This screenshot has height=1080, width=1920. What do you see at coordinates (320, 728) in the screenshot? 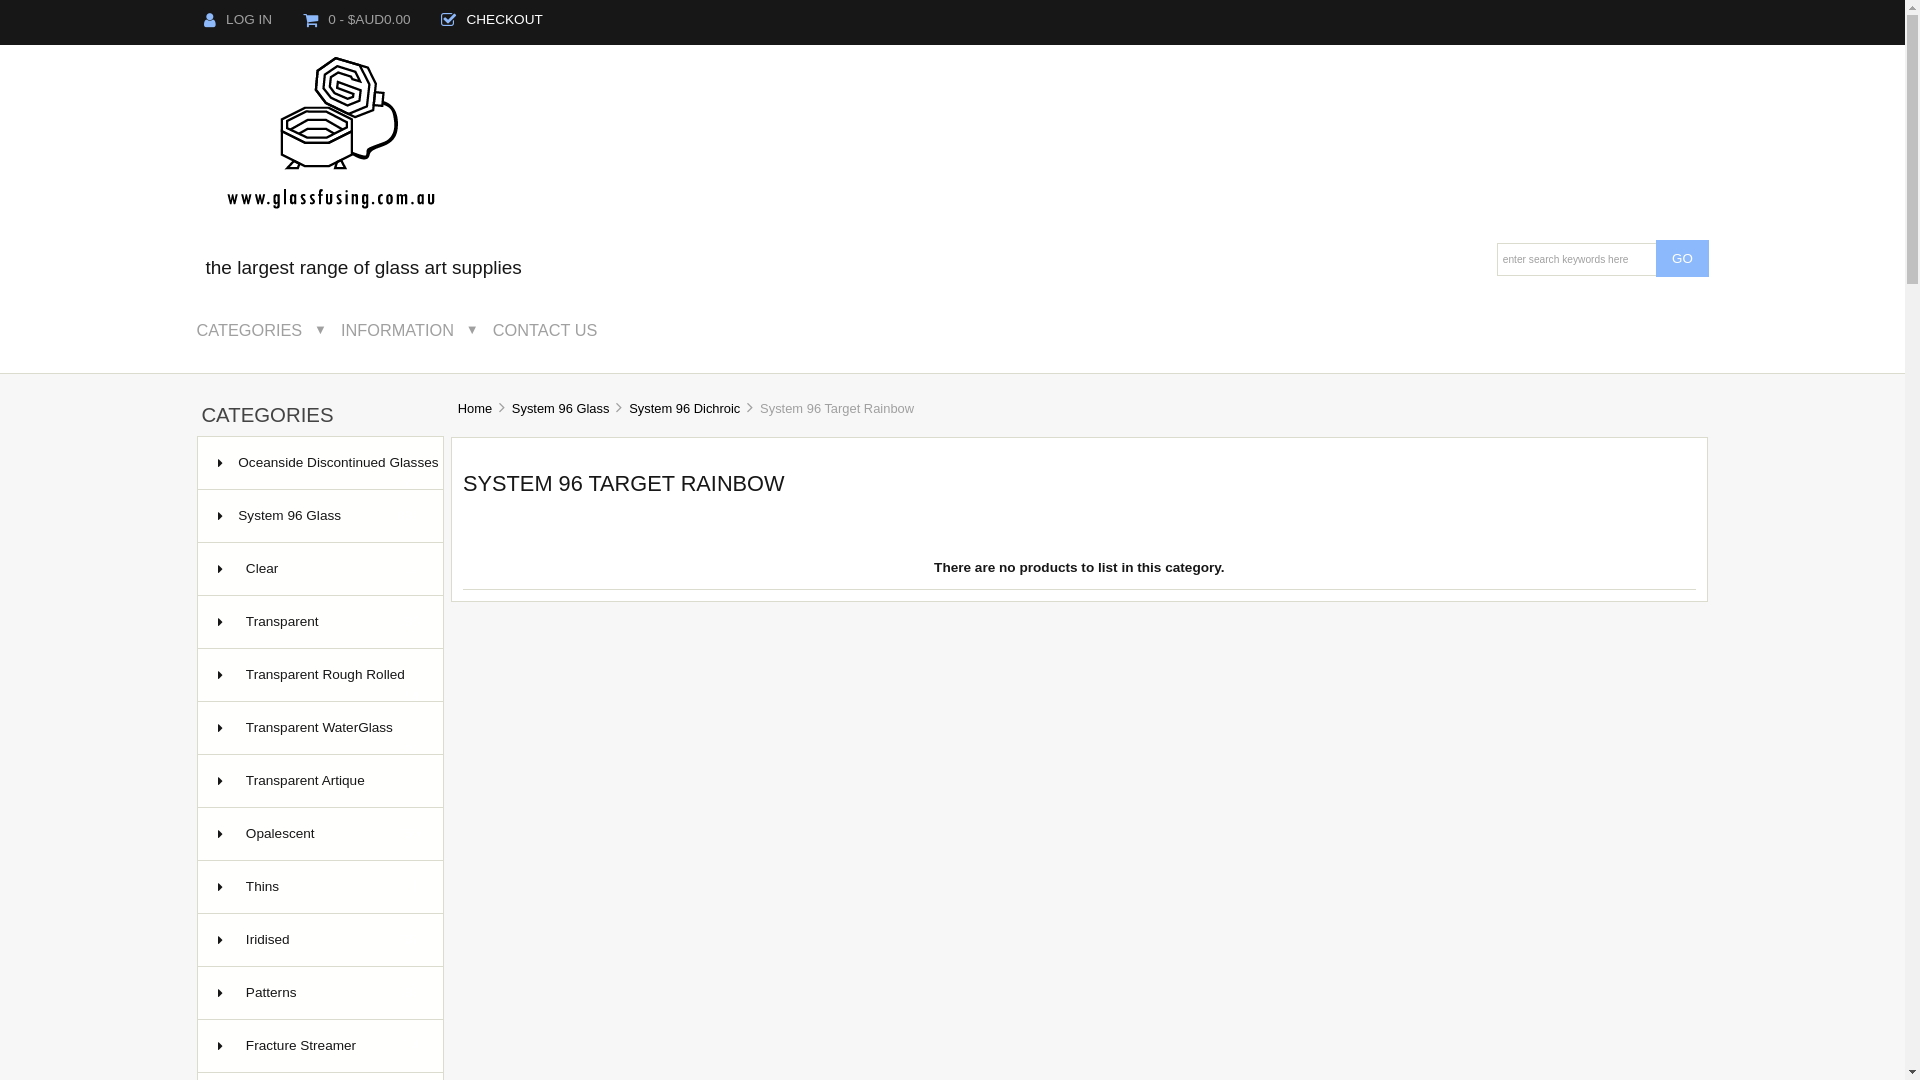
I see `  Transparent WaterGlass
22` at bounding box center [320, 728].